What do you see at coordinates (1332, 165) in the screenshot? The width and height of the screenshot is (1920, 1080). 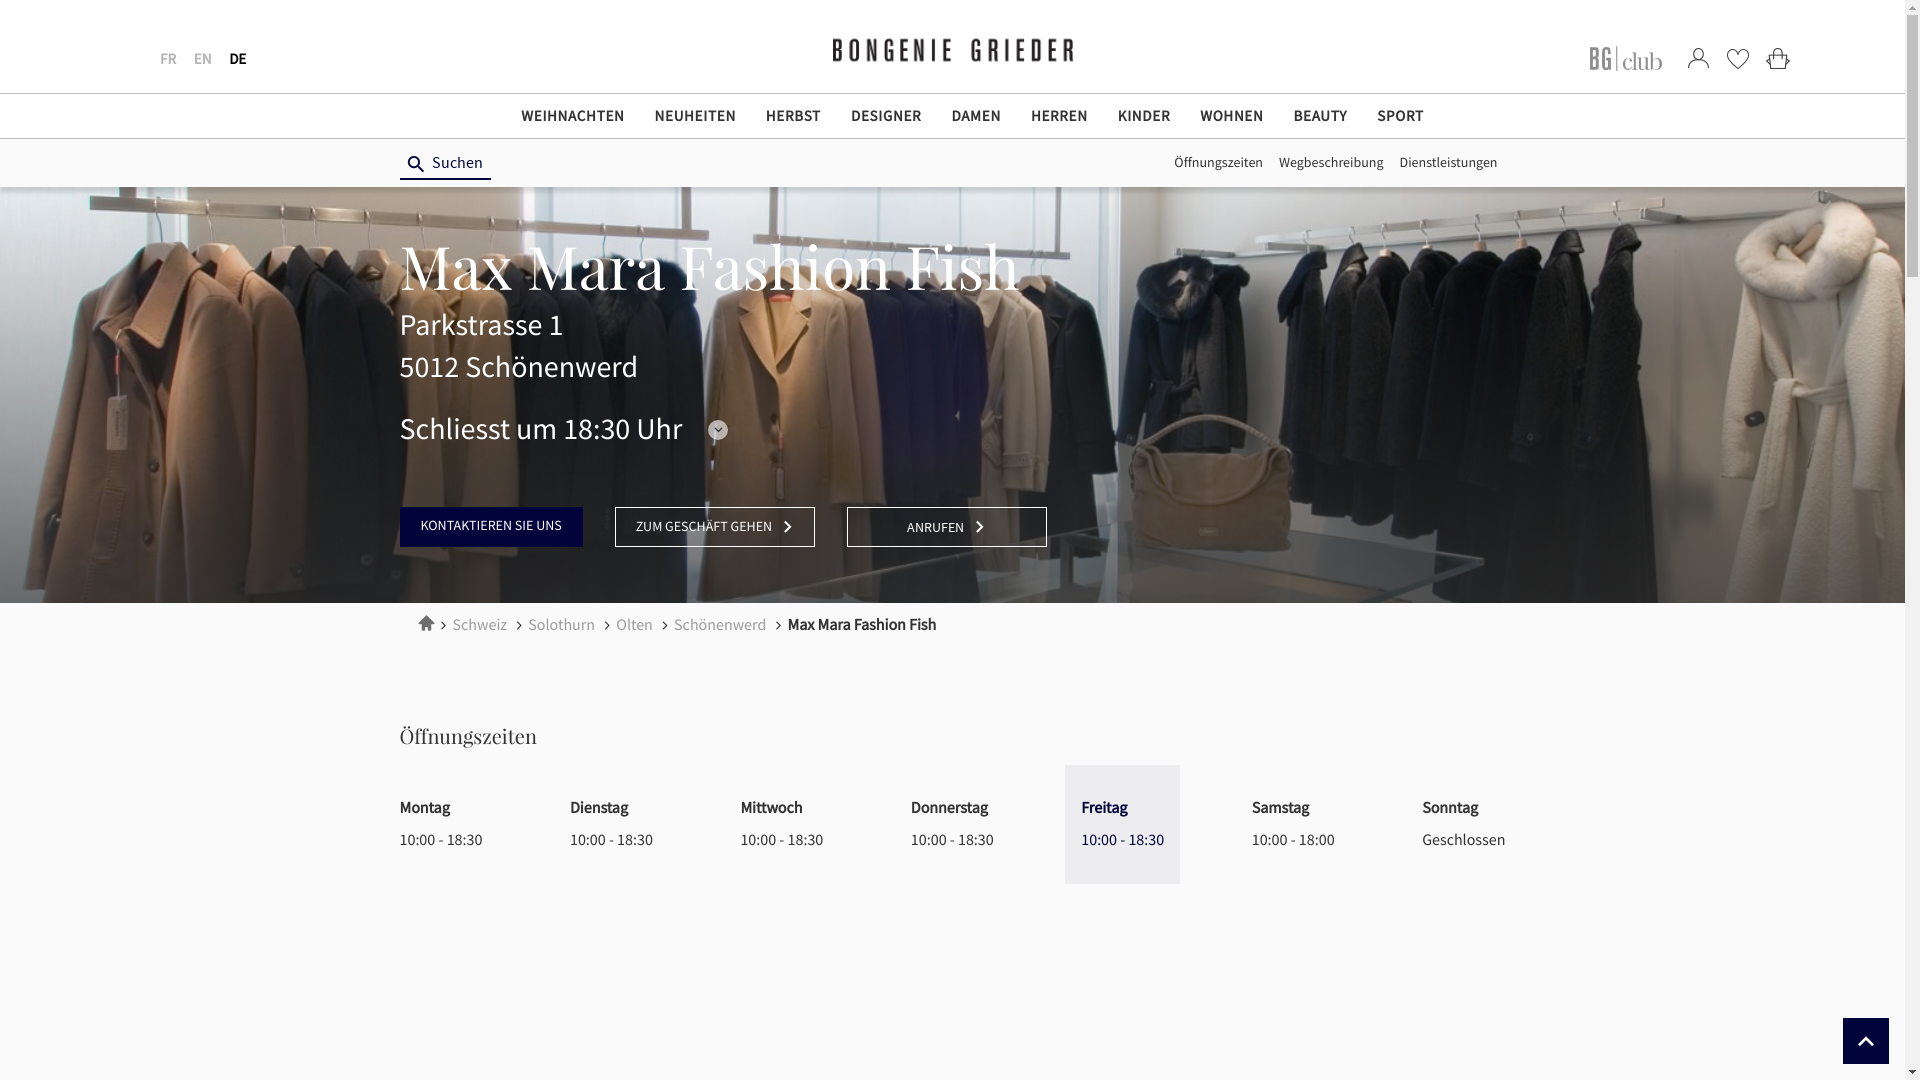 I see `Wegbeschreibung` at bounding box center [1332, 165].